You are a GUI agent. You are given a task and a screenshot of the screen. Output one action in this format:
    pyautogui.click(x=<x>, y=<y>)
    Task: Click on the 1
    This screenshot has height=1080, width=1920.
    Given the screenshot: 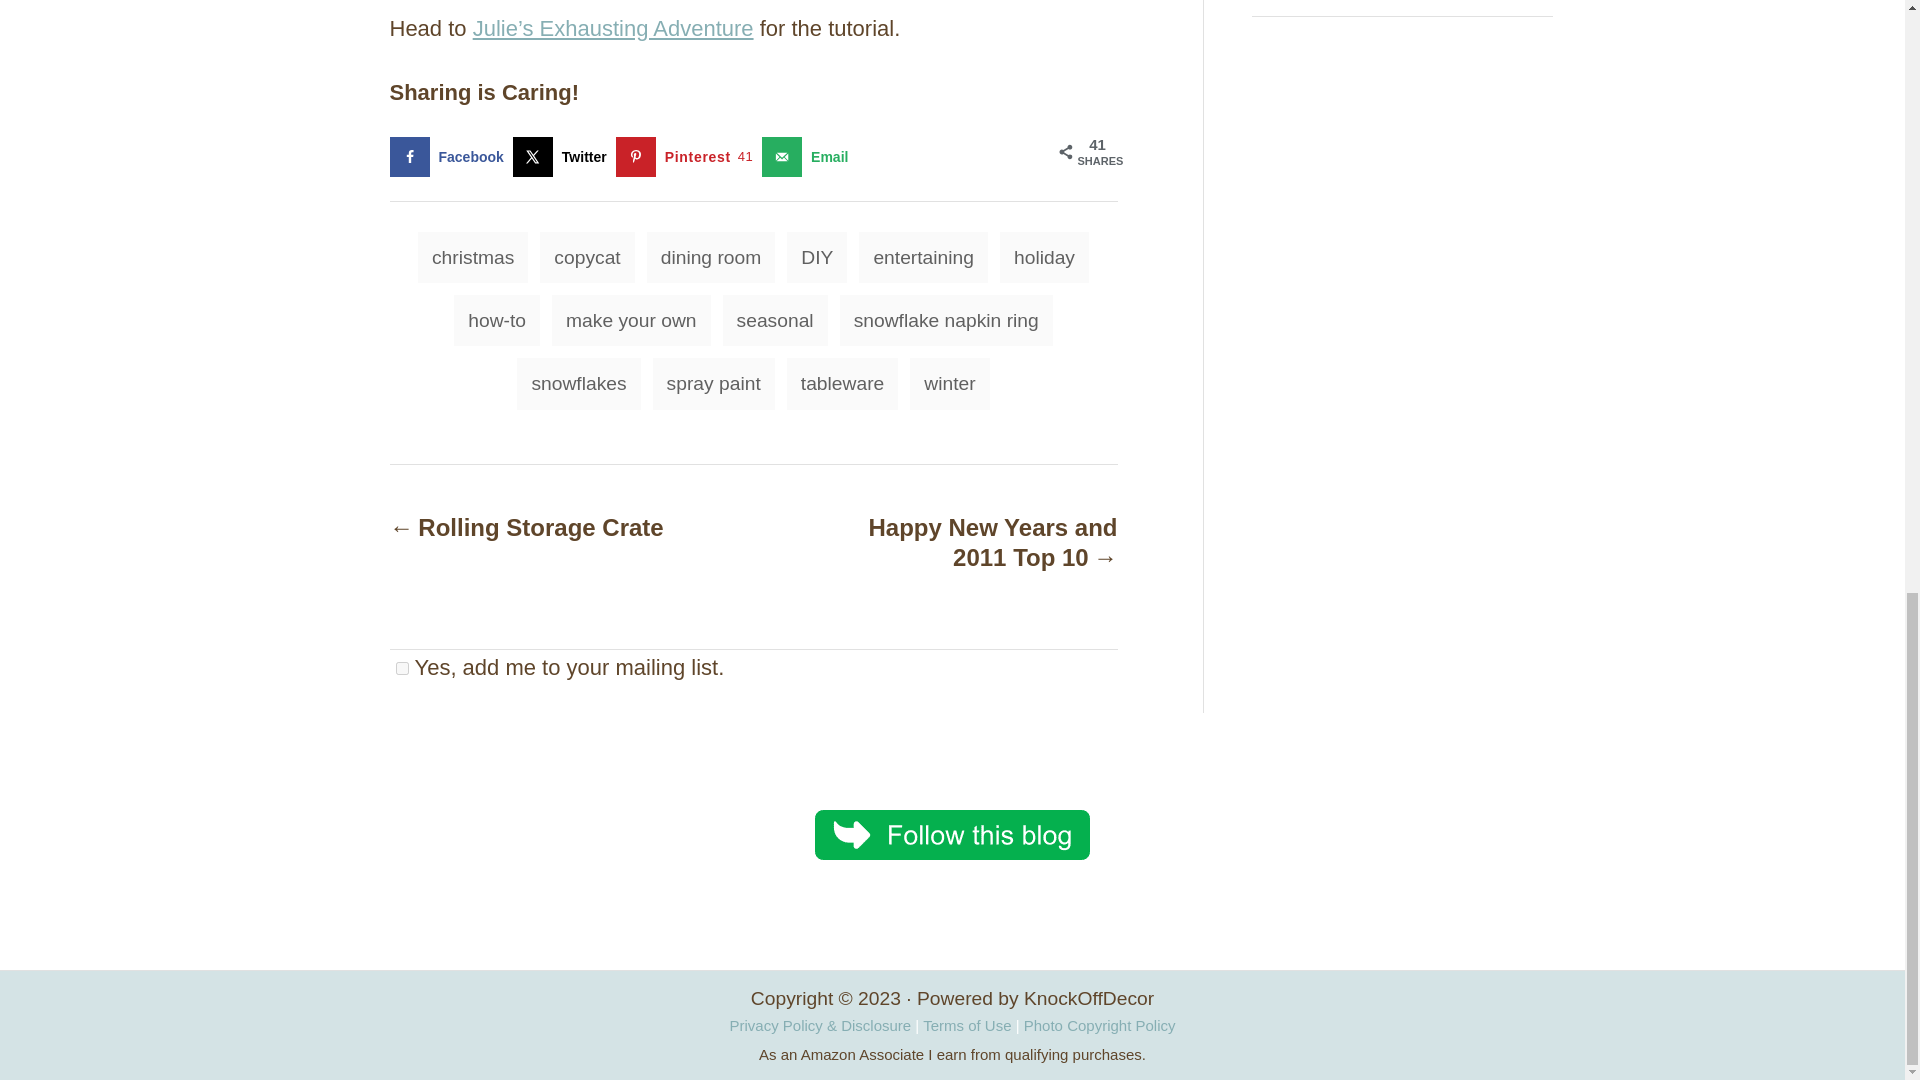 What is the action you would take?
    pyautogui.click(x=402, y=668)
    